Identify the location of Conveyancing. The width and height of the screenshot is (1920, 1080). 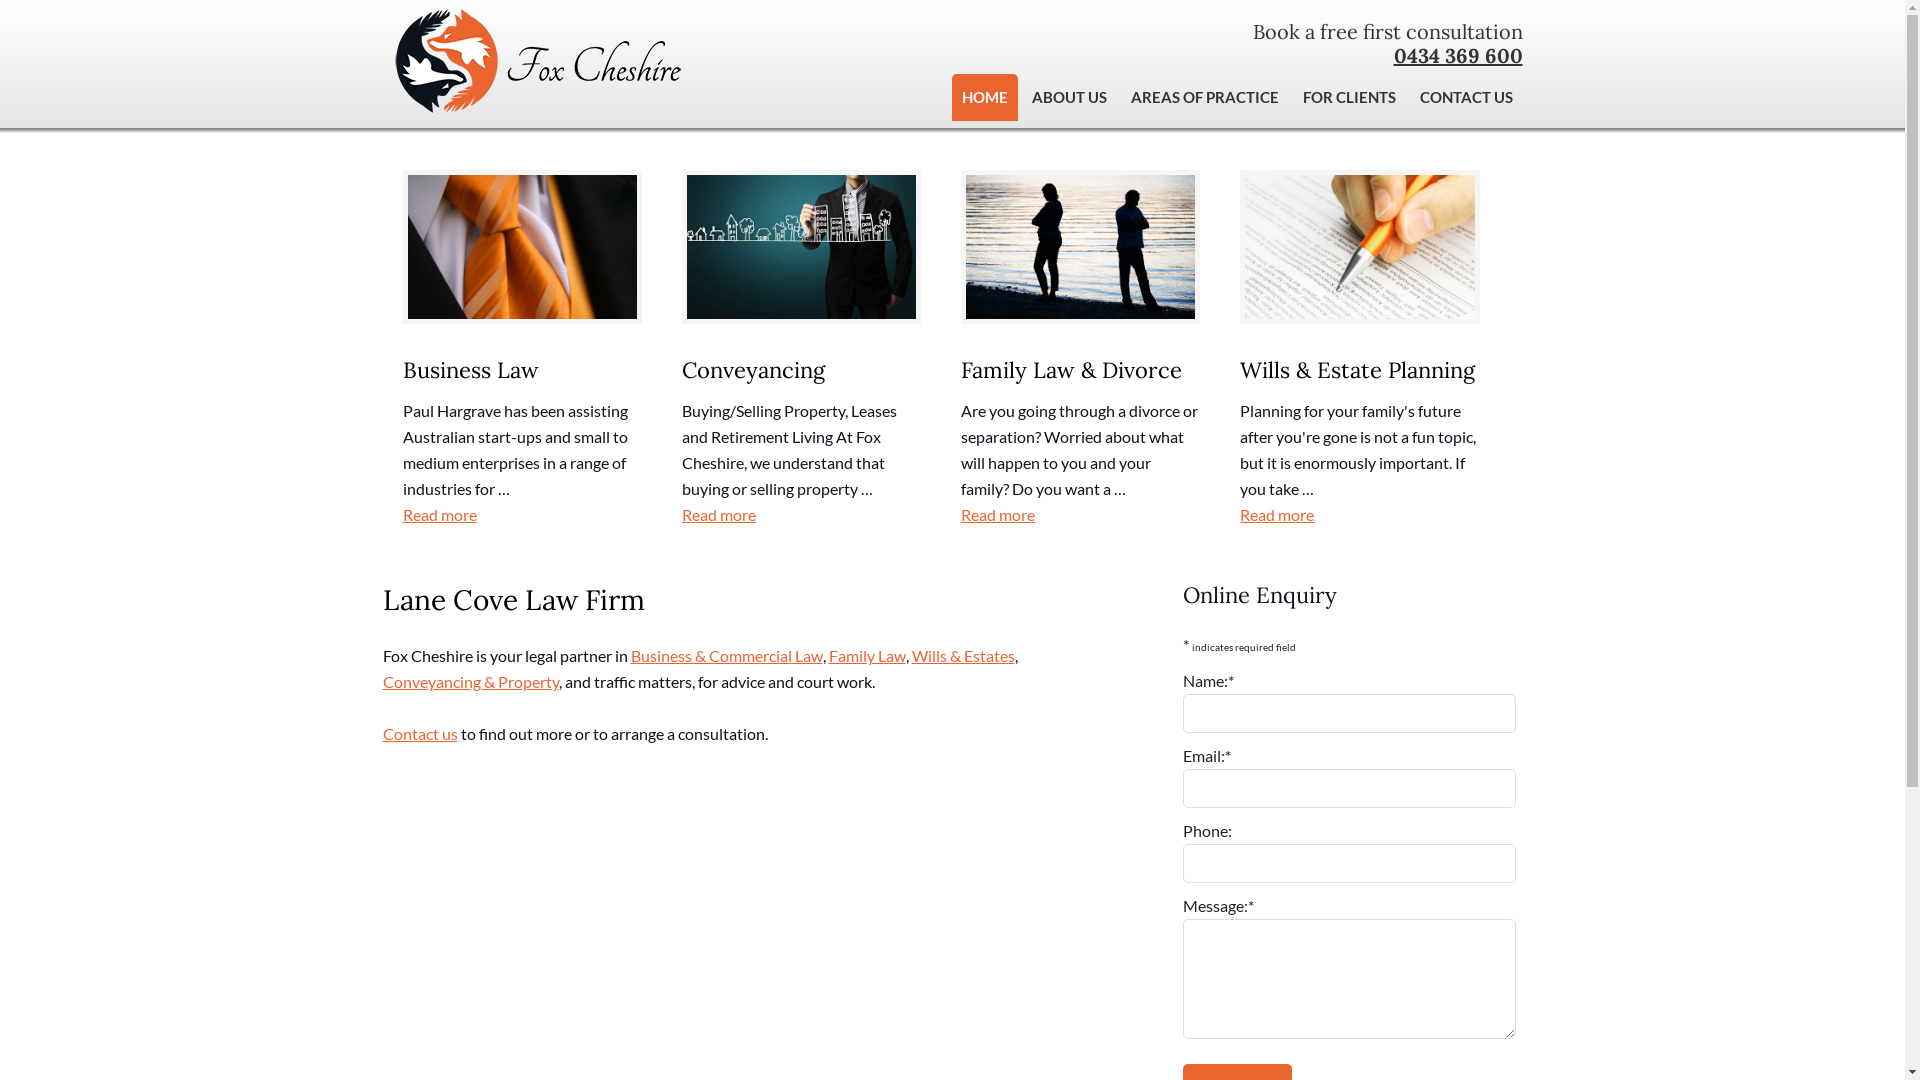
(754, 370).